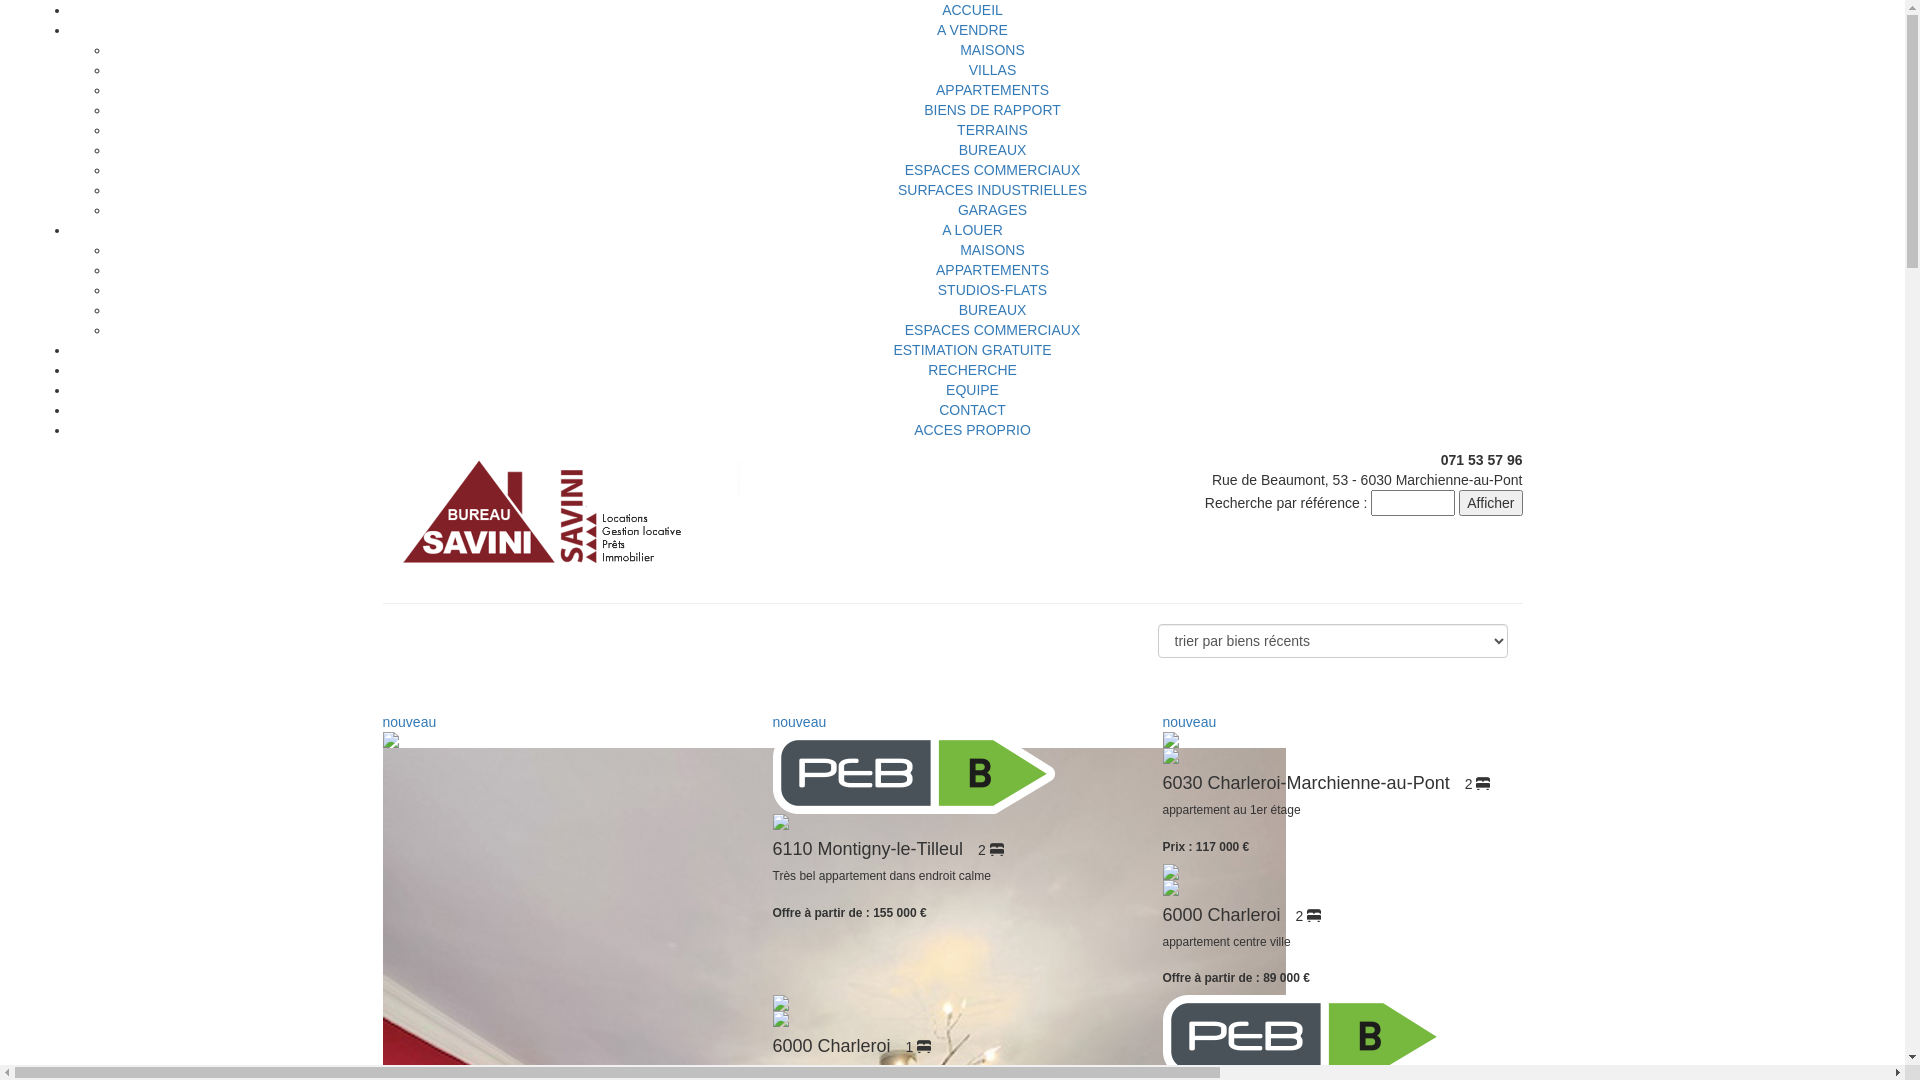 The width and height of the screenshot is (1920, 1080). What do you see at coordinates (1342, 738) in the screenshot?
I see `nouveau` at bounding box center [1342, 738].